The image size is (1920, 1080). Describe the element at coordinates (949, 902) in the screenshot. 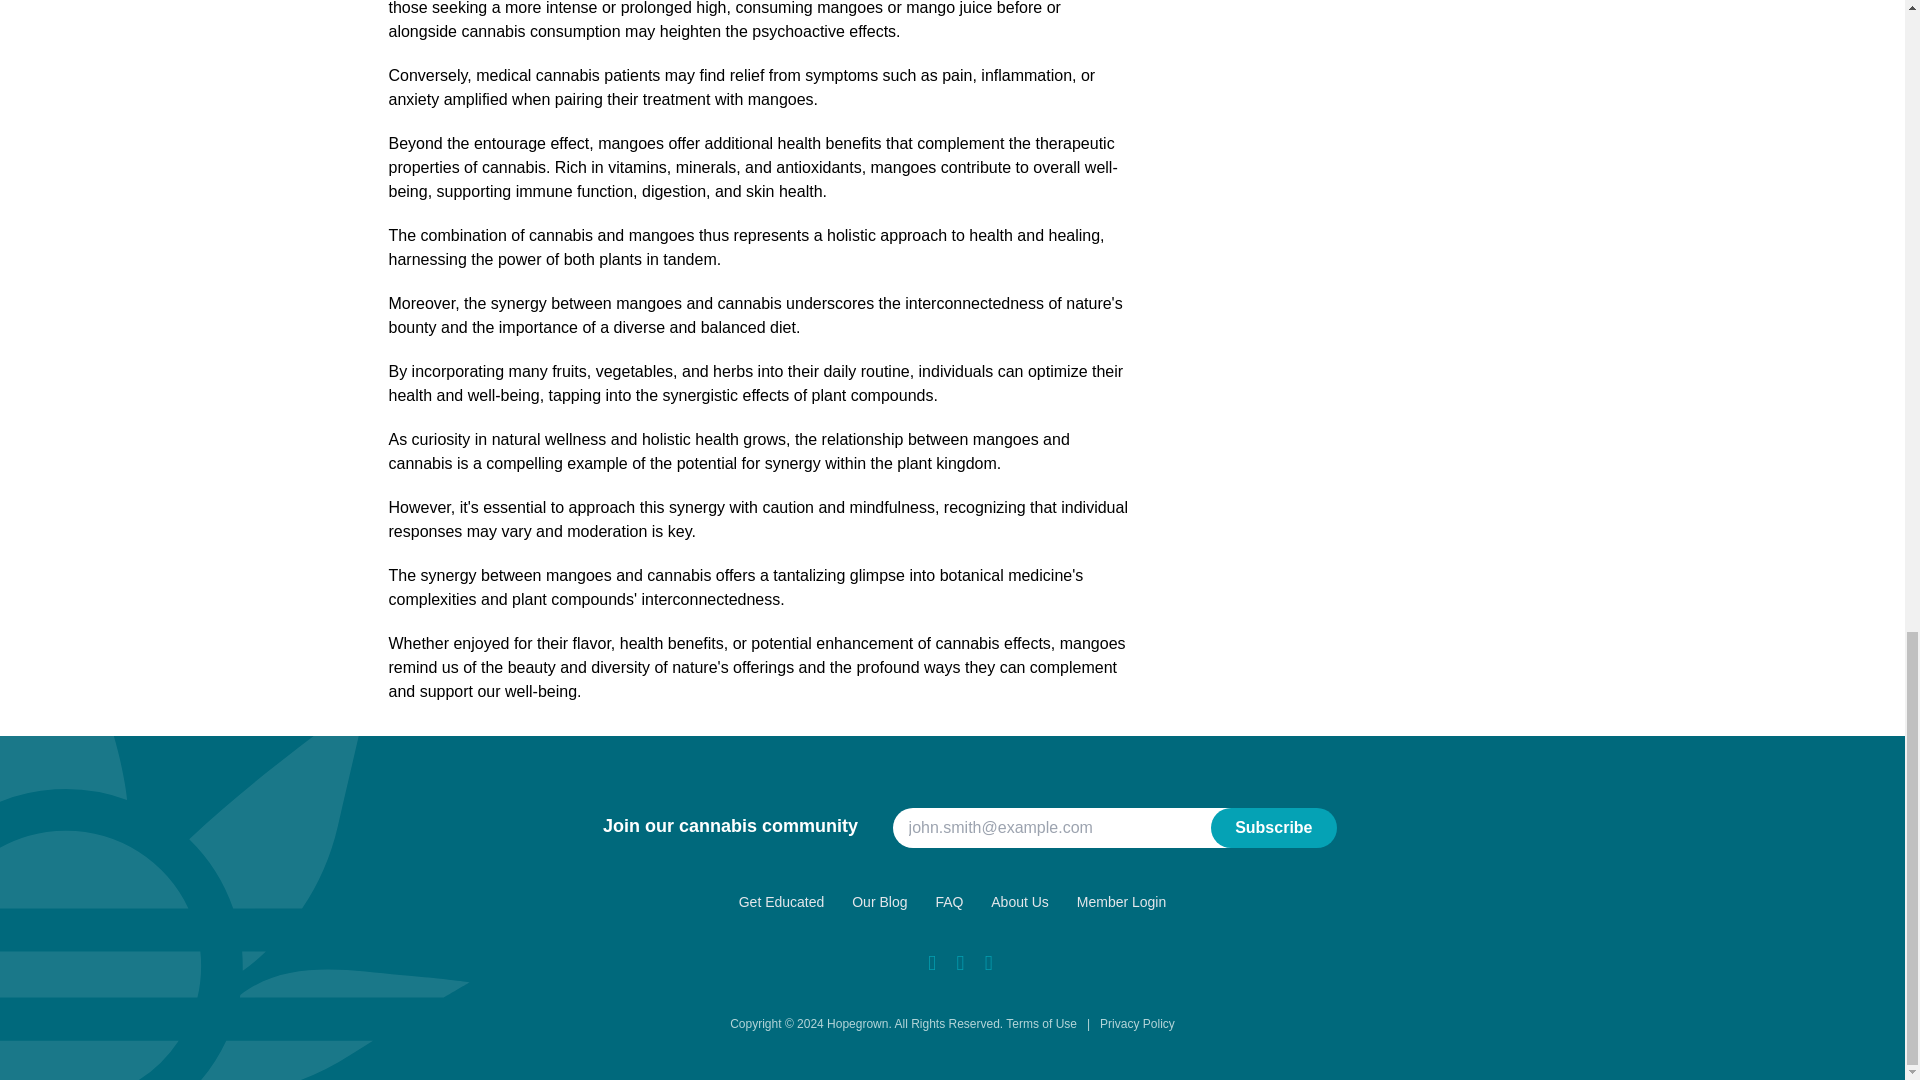

I see `FAQ` at that location.